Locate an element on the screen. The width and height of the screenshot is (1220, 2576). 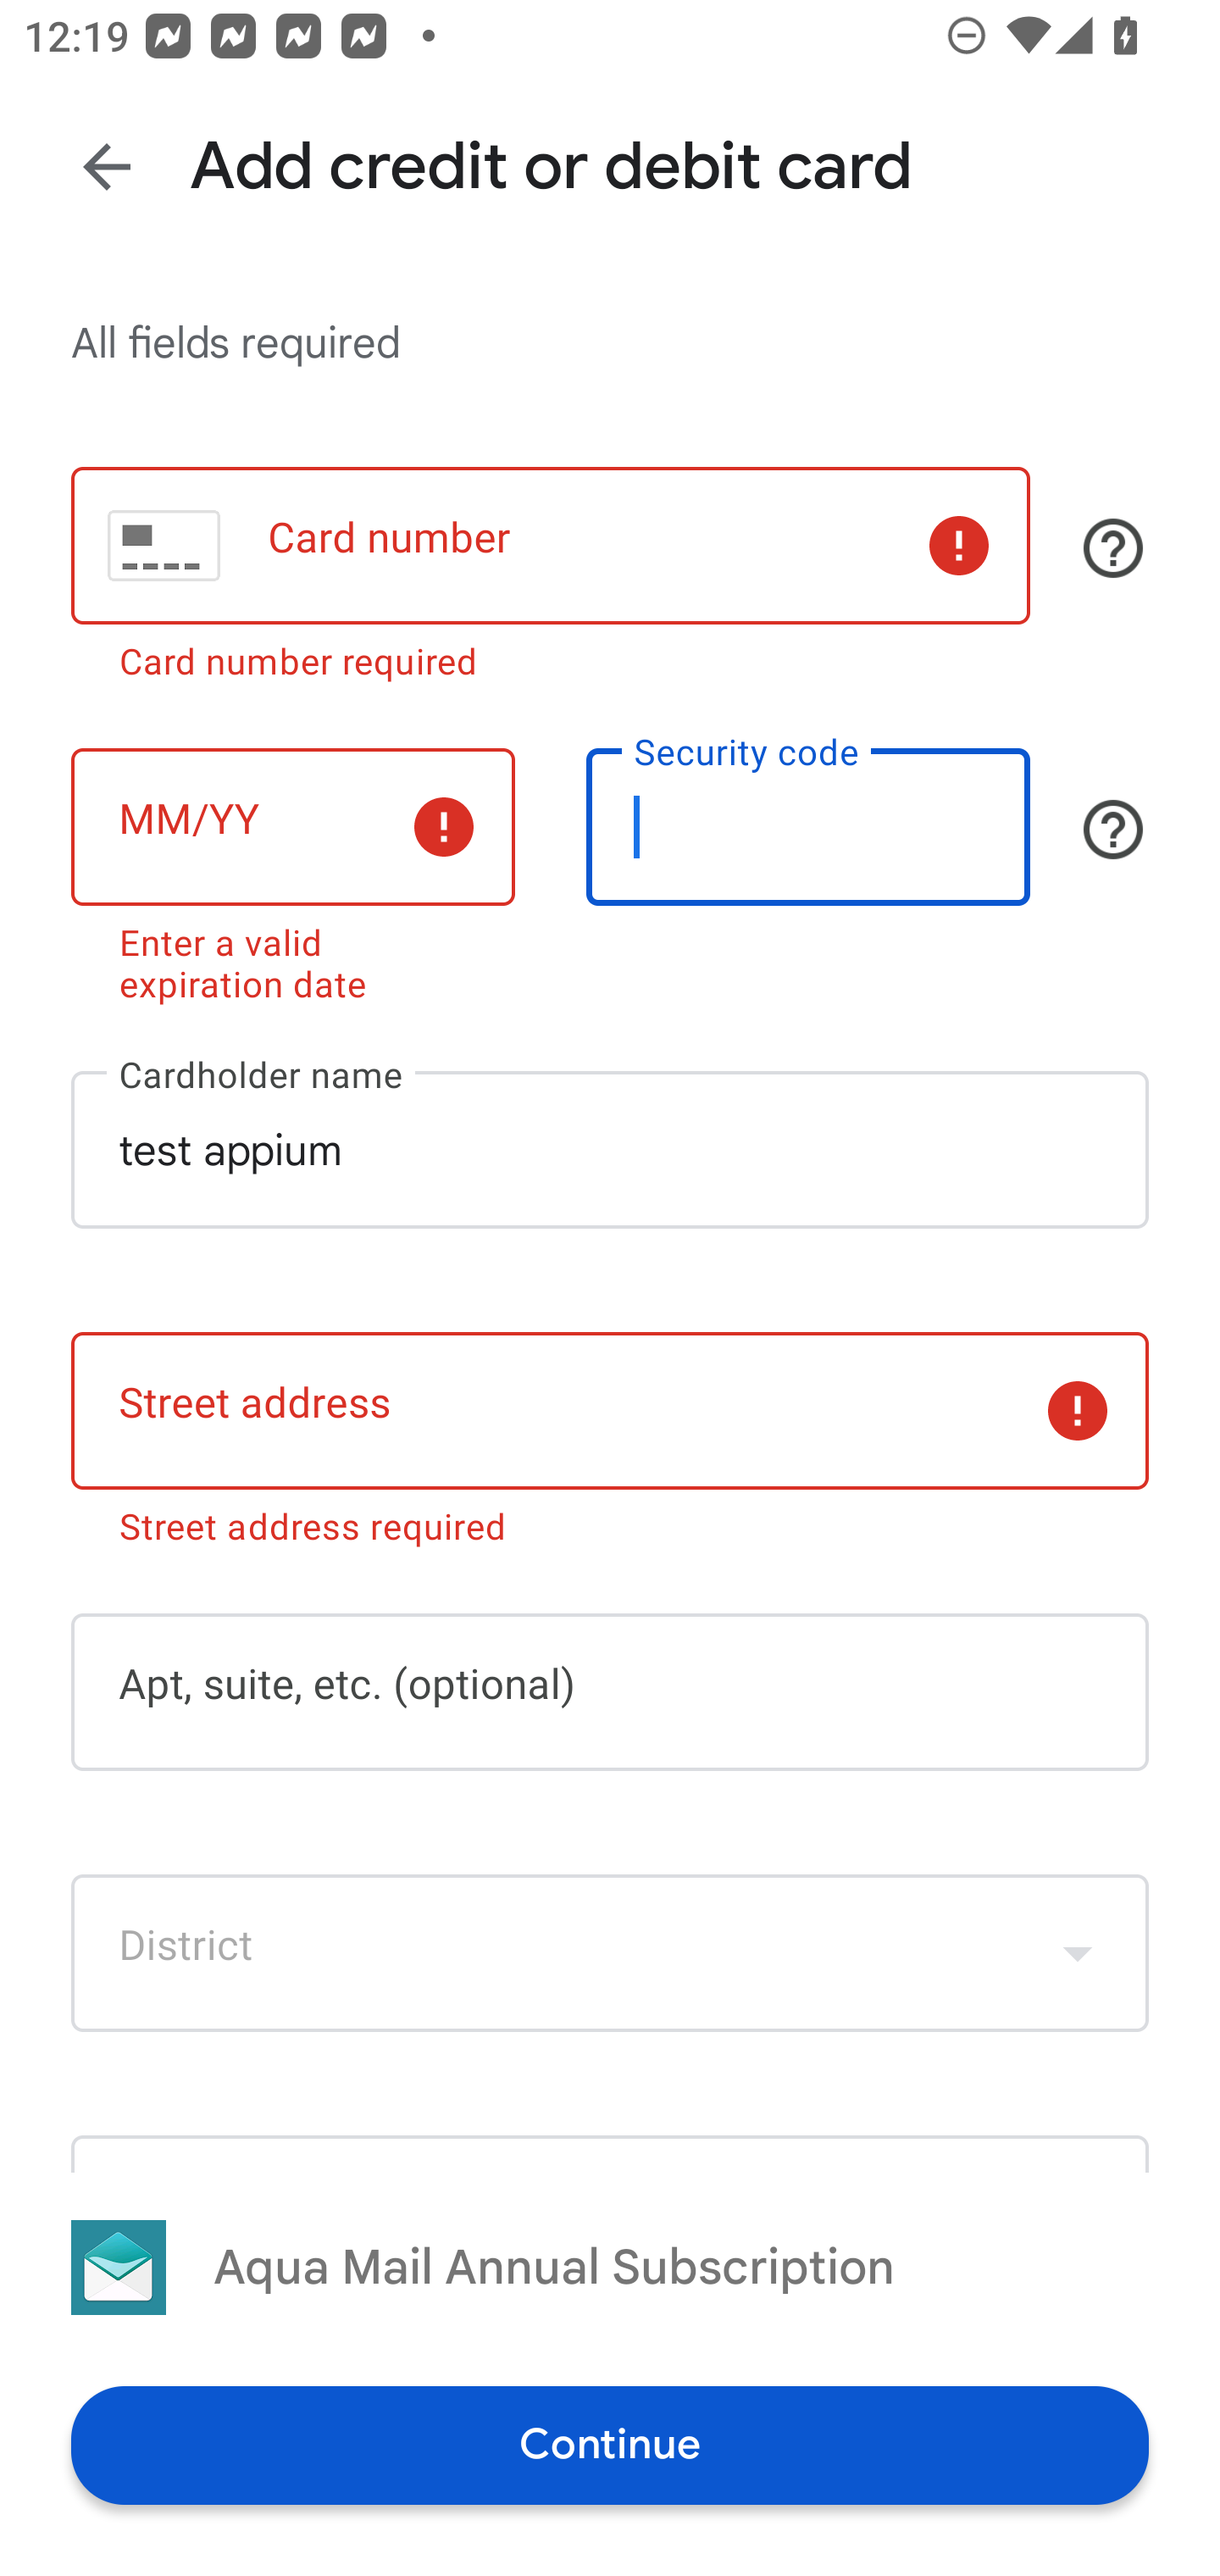
Security code help is located at coordinates (1113, 829).